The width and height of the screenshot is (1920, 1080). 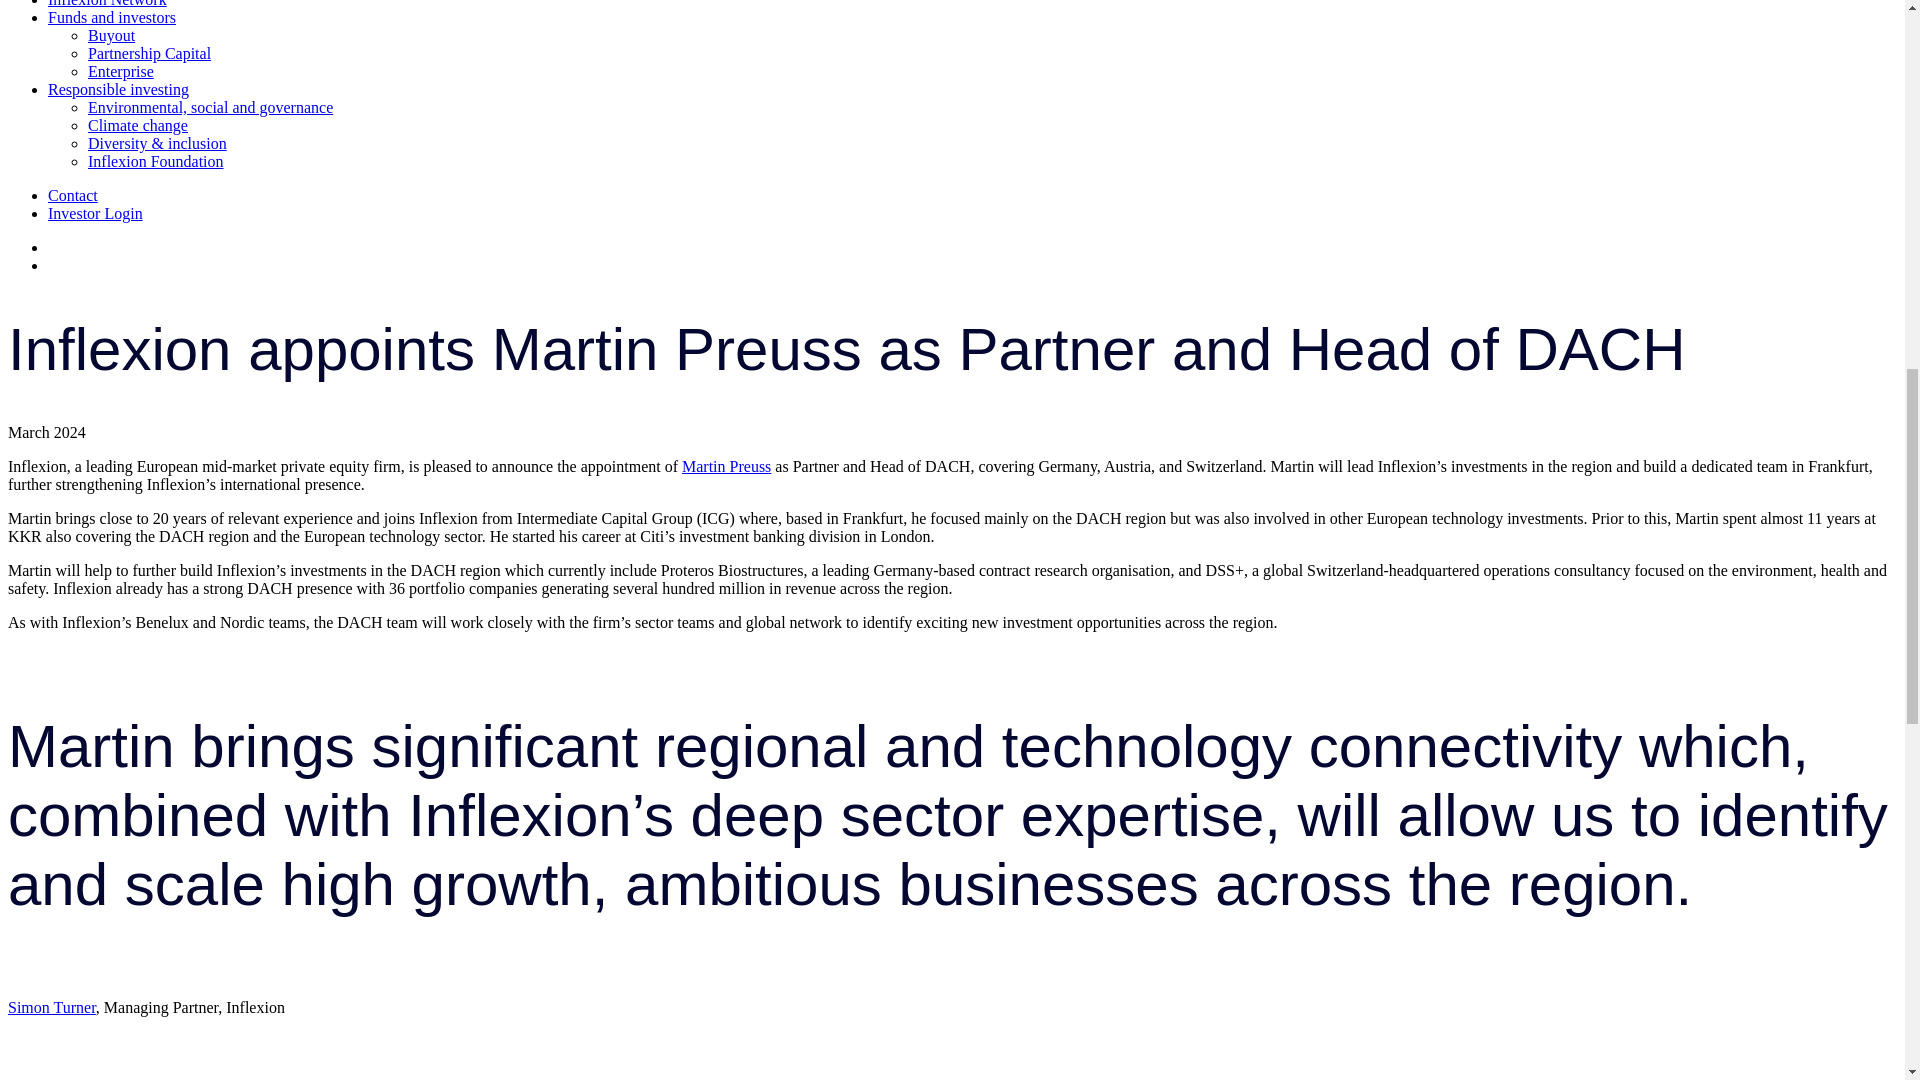 I want to click on Funds and investors, so click(x=112, y=16).